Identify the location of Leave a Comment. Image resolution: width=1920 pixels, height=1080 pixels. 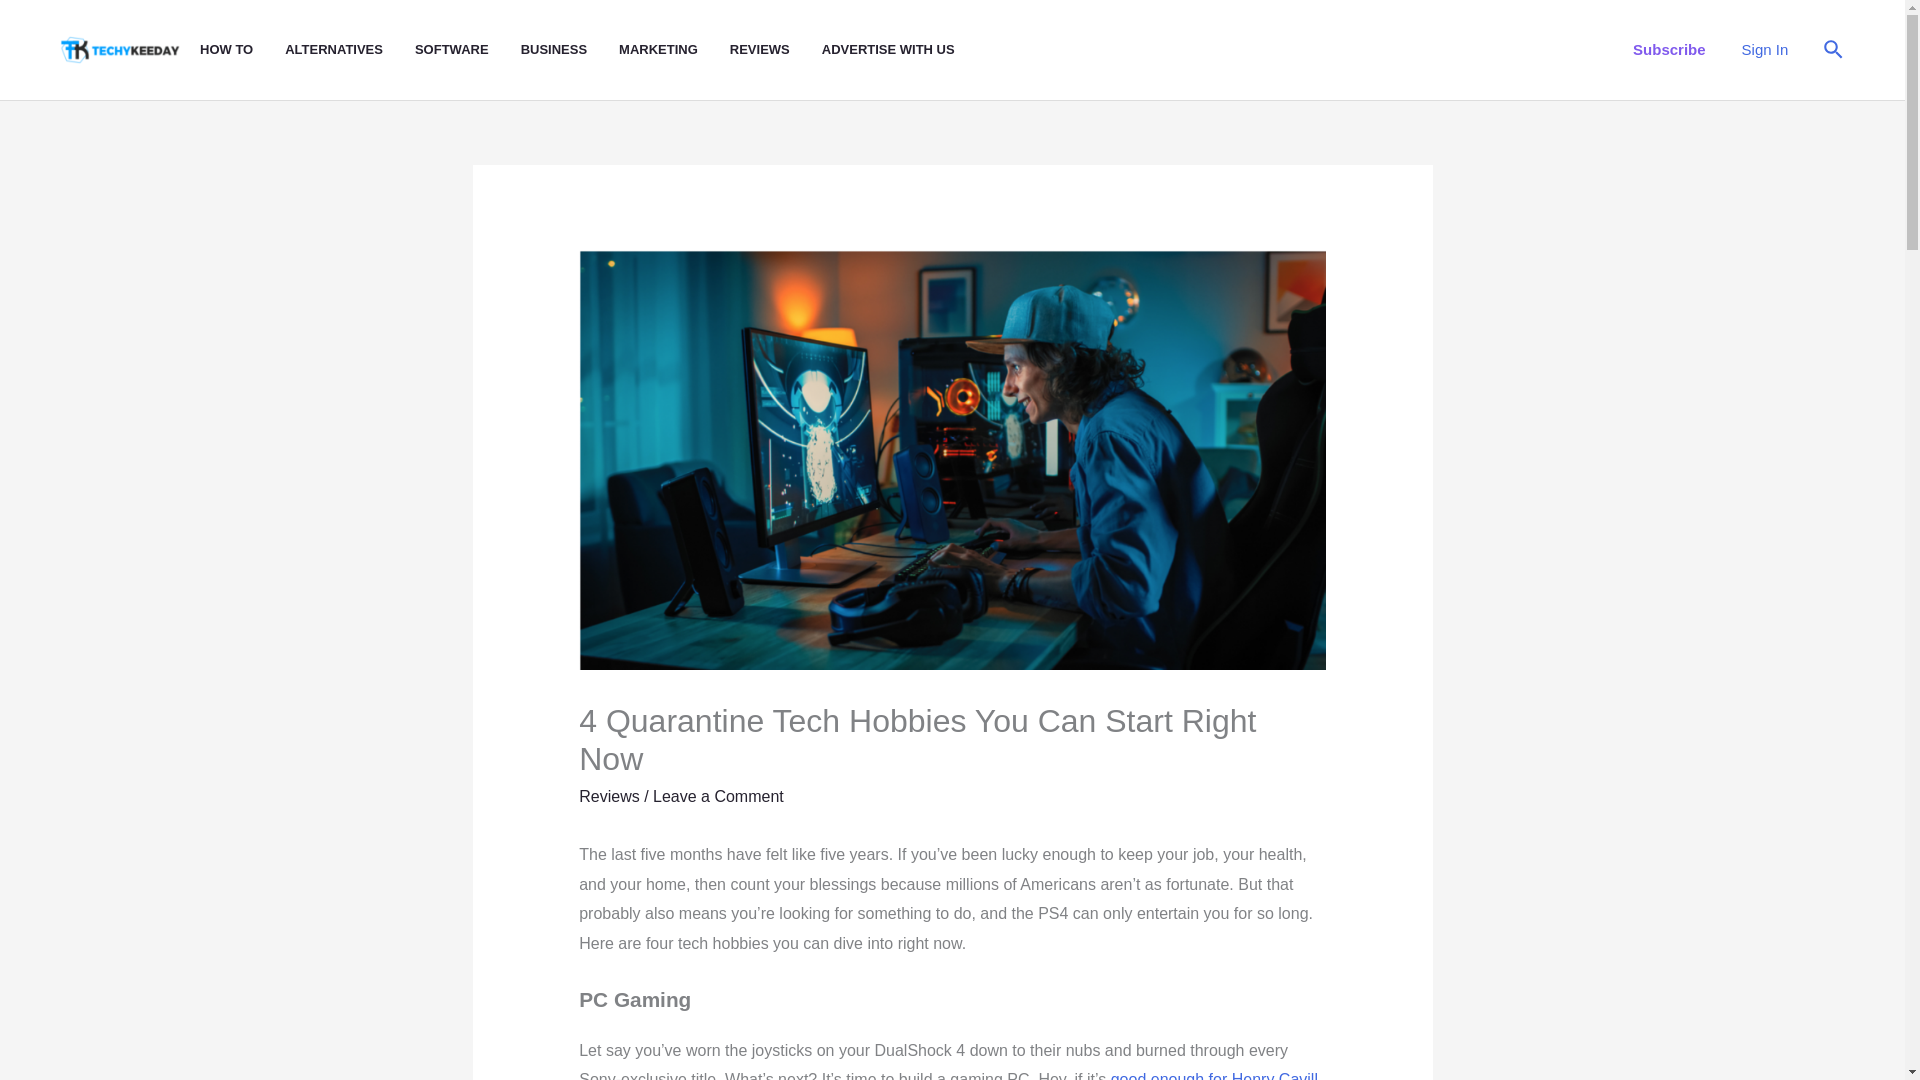
(718, 796).